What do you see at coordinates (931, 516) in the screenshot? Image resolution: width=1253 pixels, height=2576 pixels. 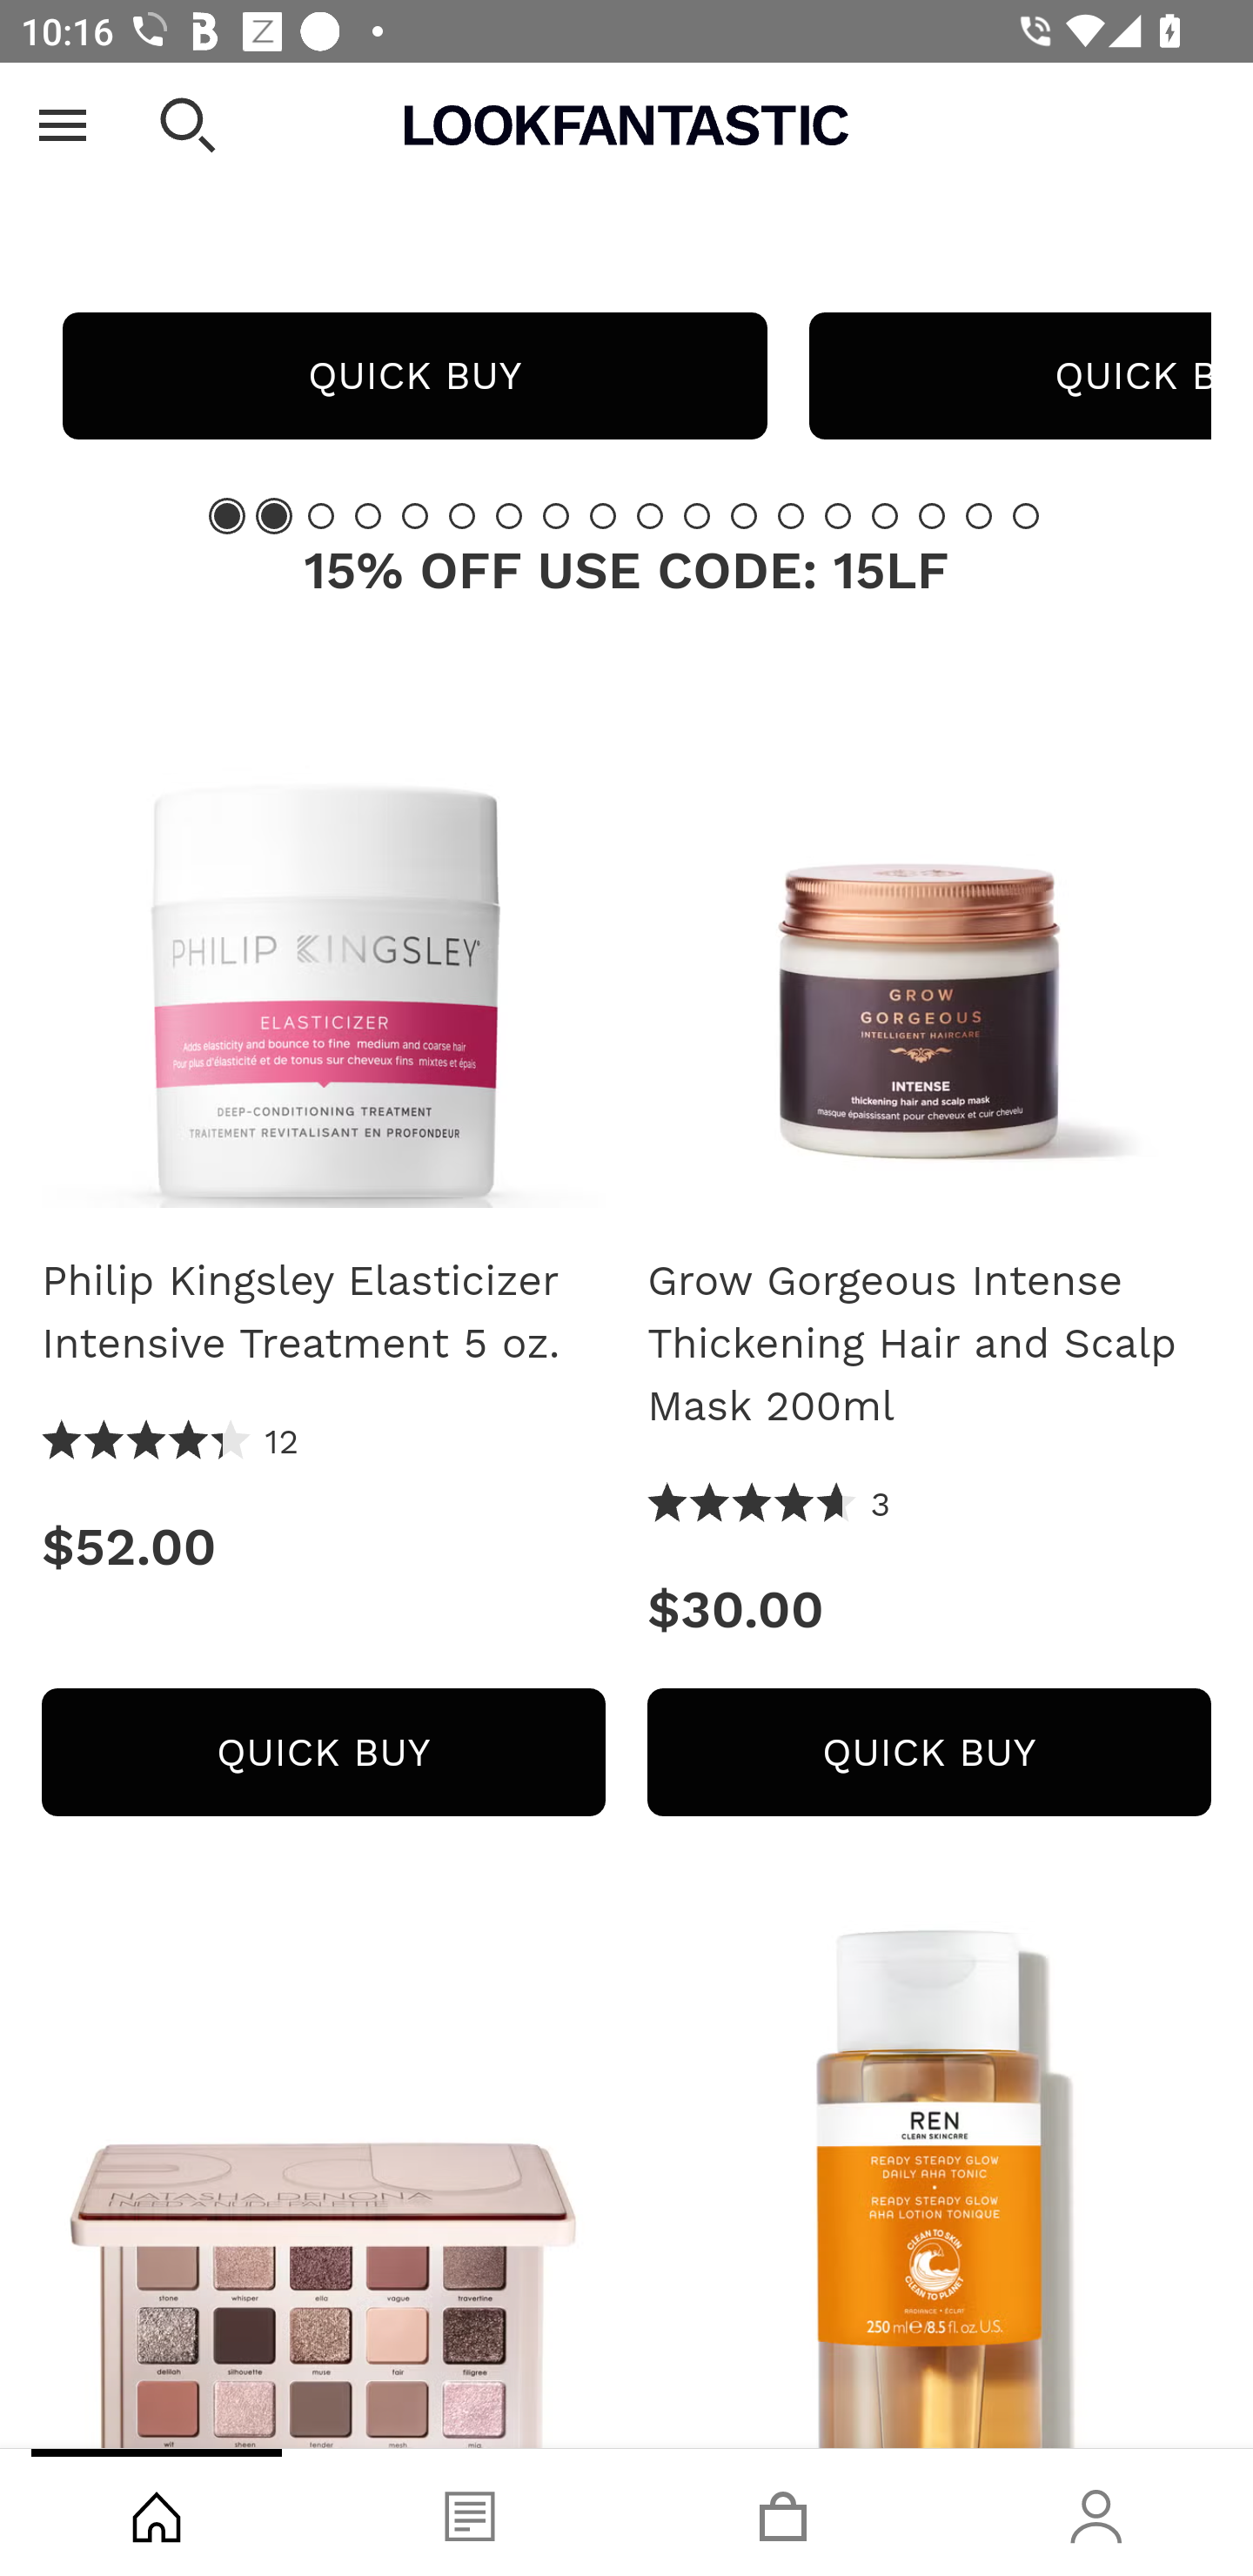 I see `Slide 16` at bounding box center [931, 516].